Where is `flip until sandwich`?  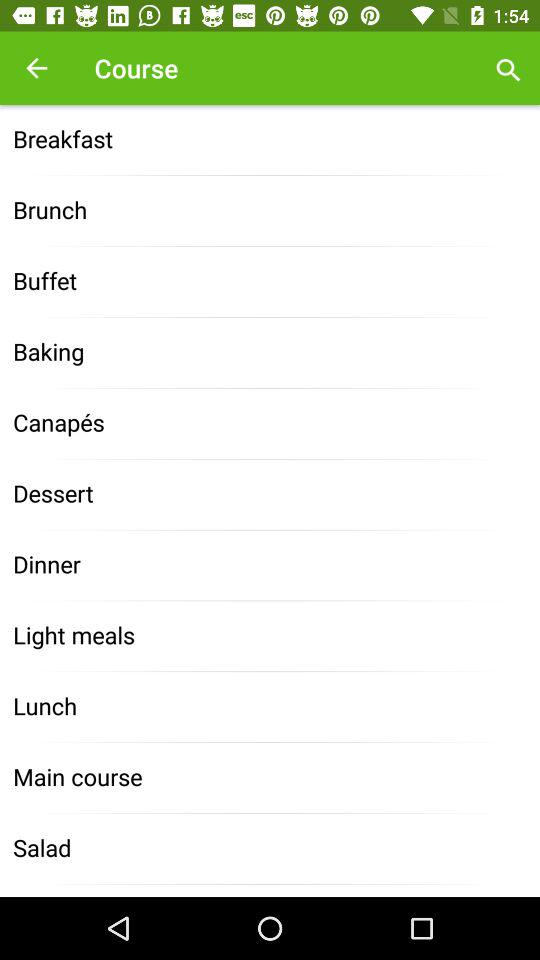
flip until sandwich is located at coordinates (270, 890).